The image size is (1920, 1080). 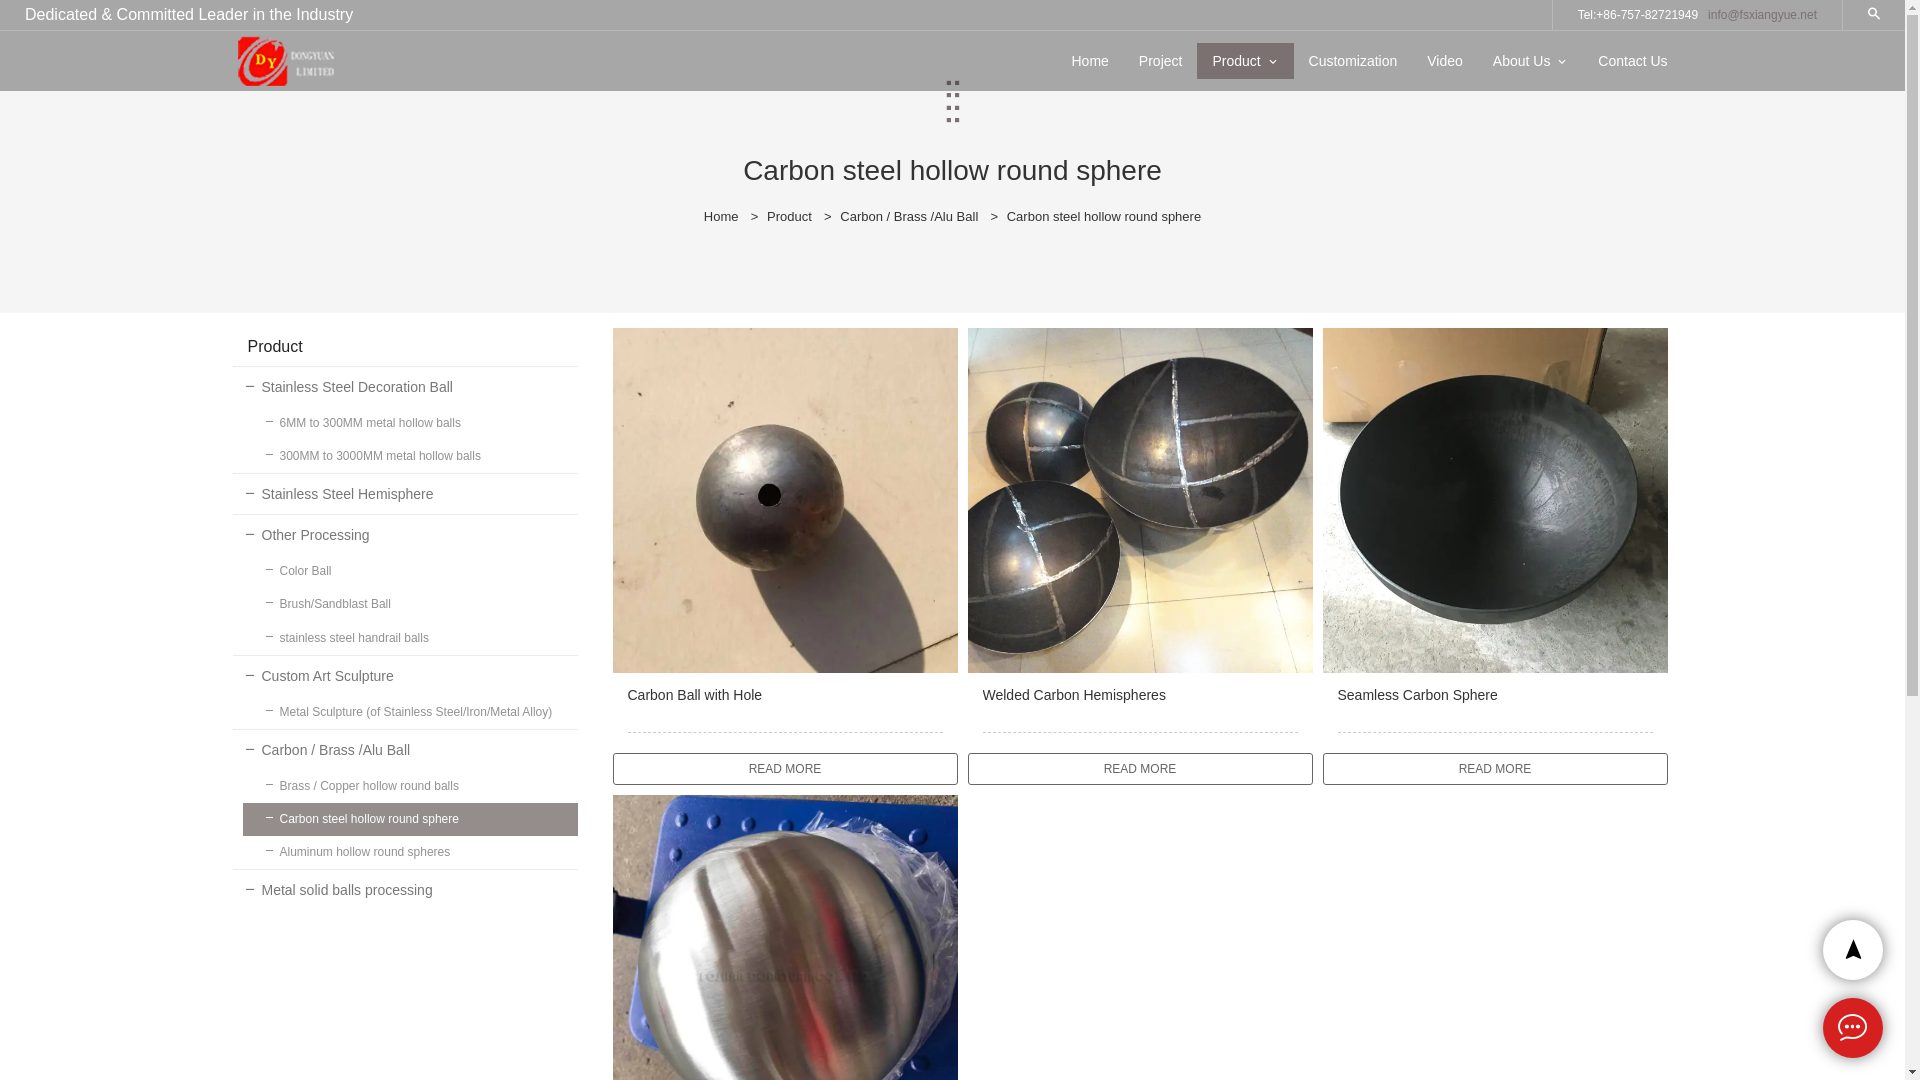 What do you see at coordinates (722, 216) in the screenshot?
I see `Home` at bounding box center [722, 216].